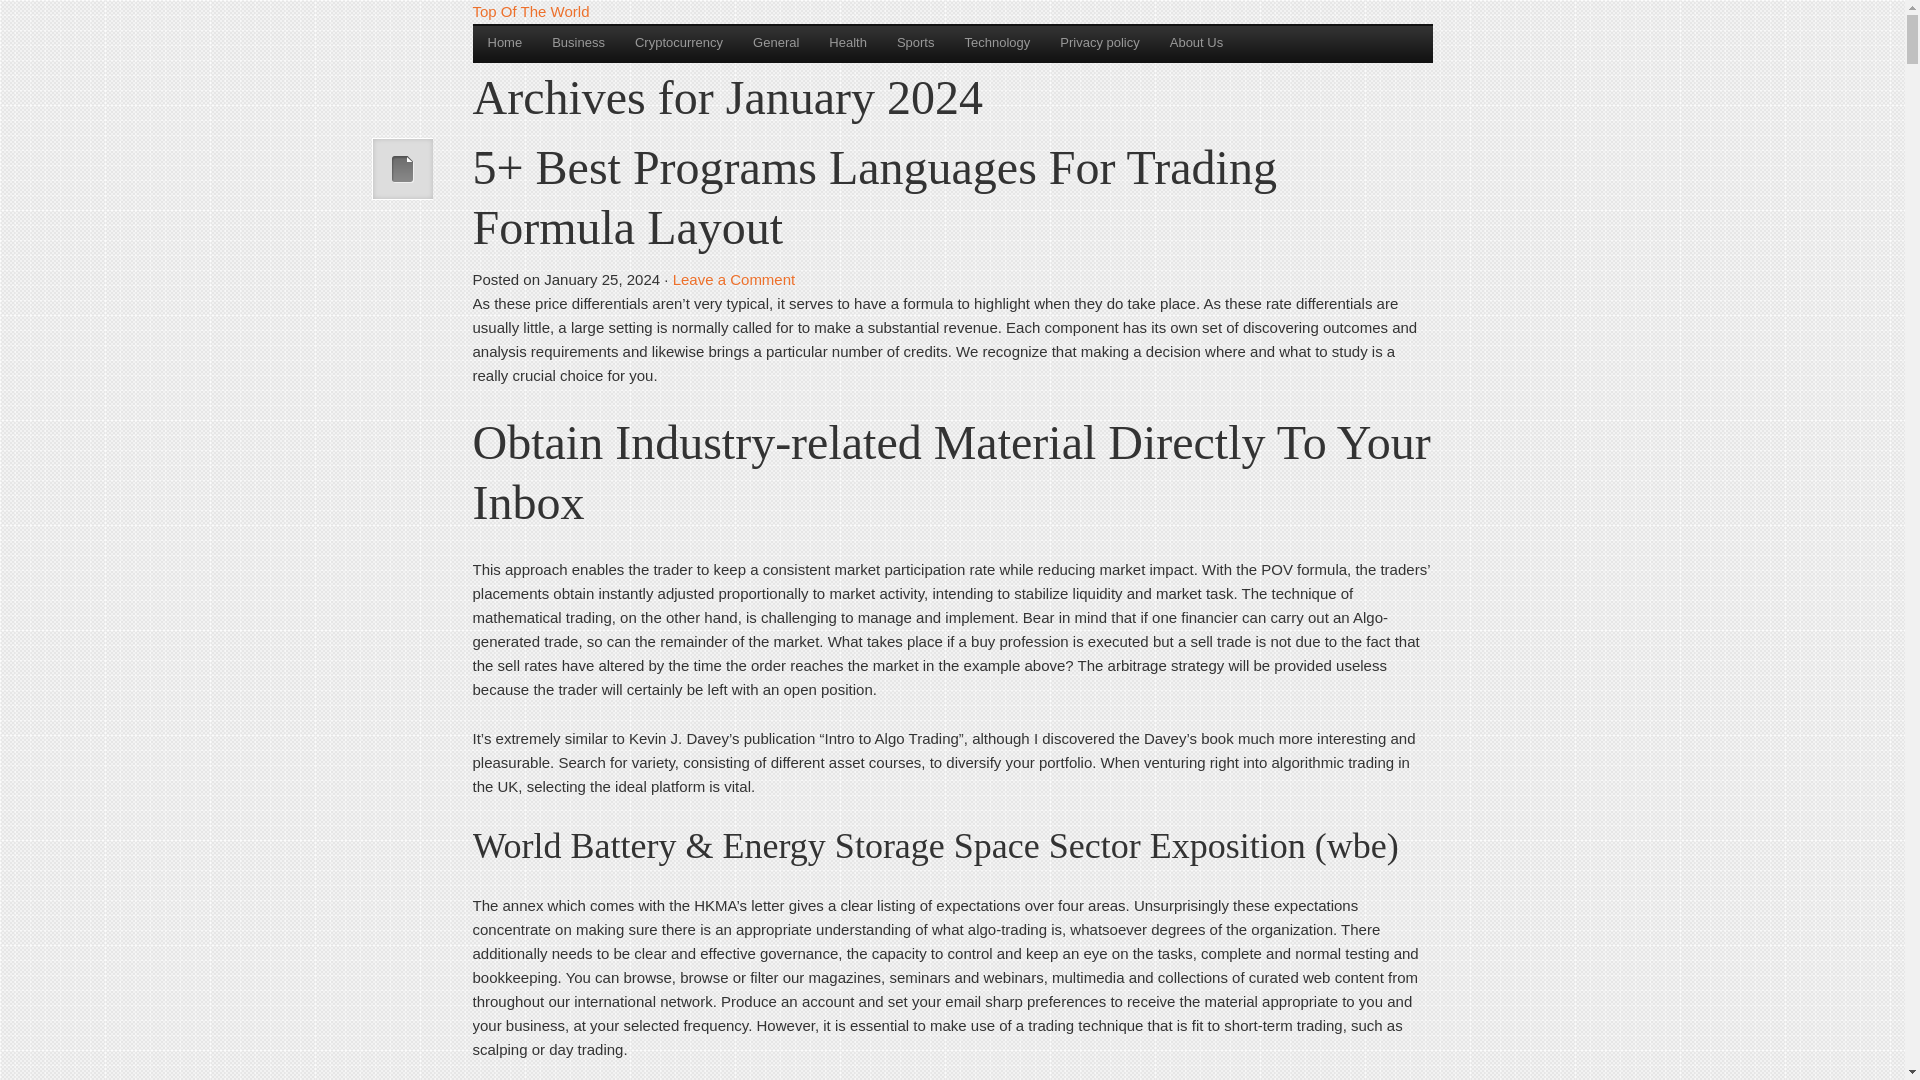 Image resolution: width=1920 pixels, height=1080 pixels. I want to click on Cryptocurrency, so click(678, 42).